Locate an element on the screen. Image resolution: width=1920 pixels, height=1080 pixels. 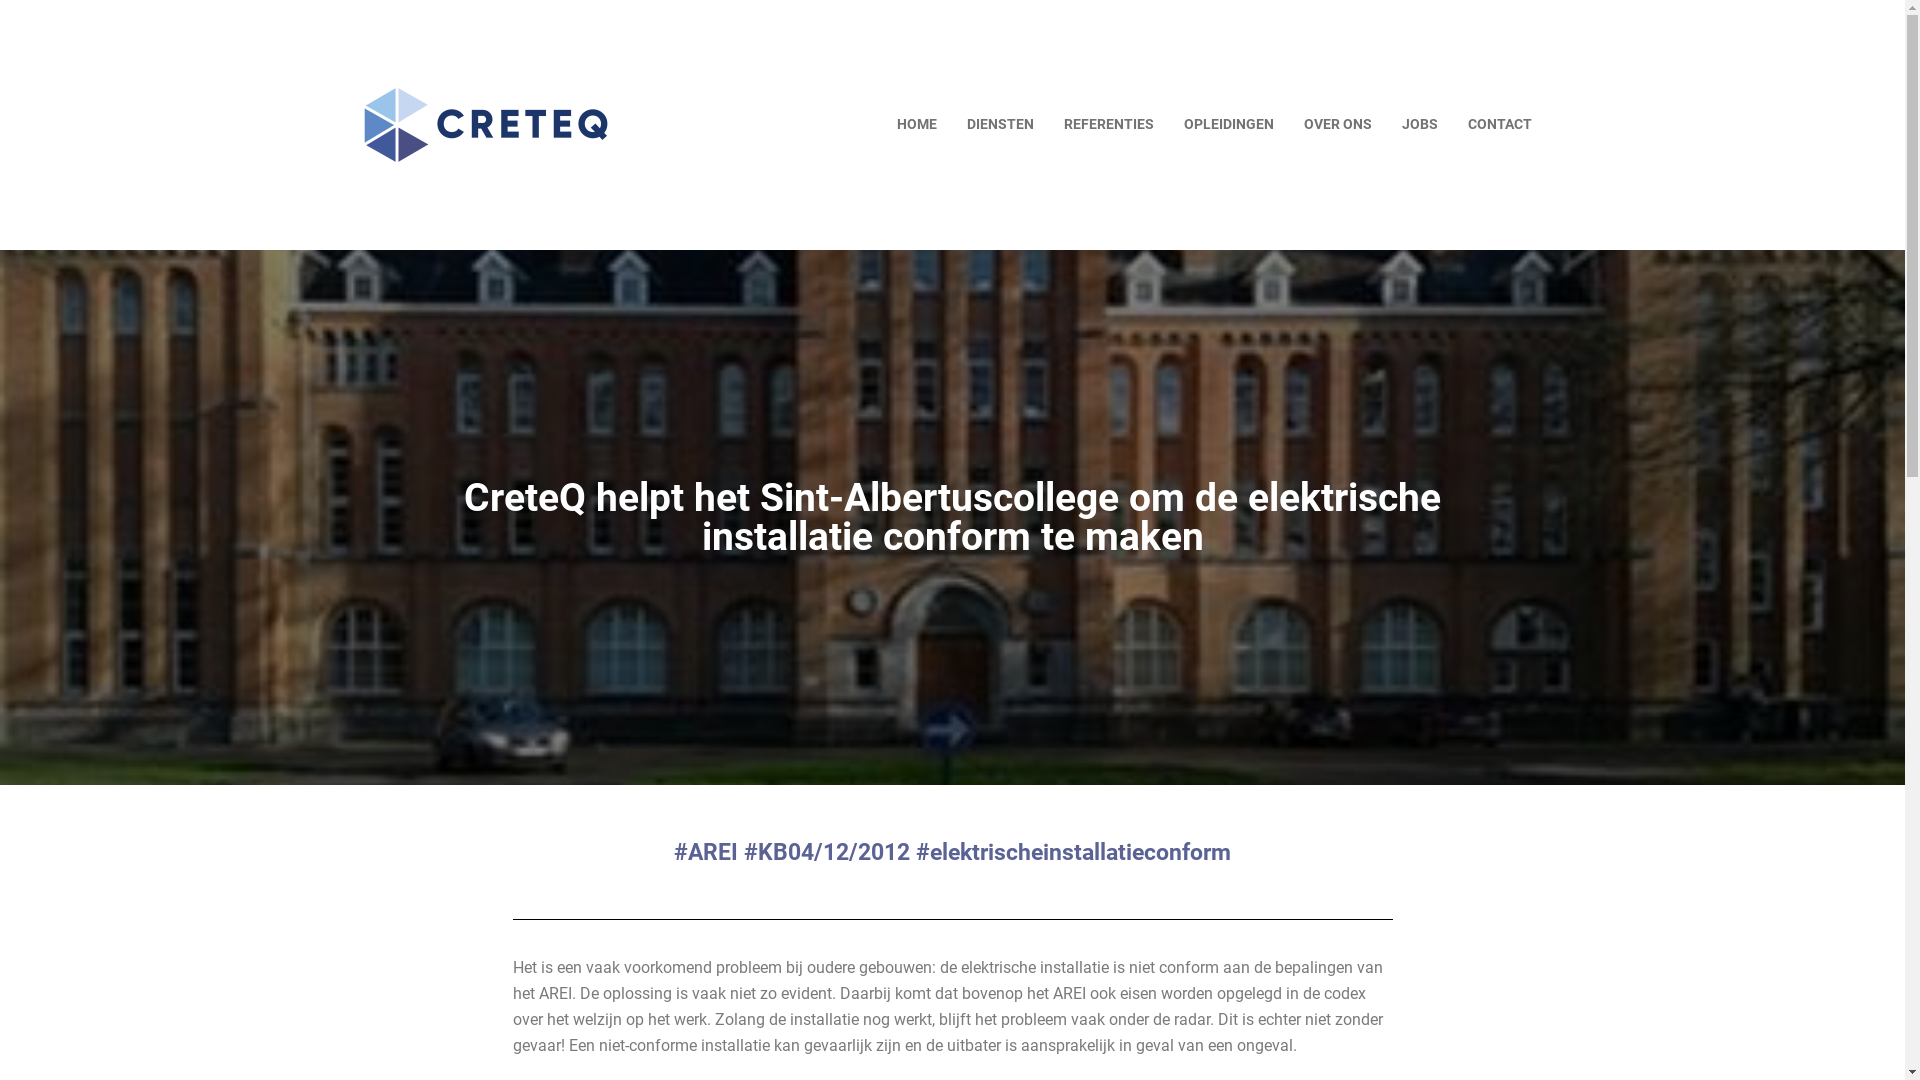
OVER ONS is located at coordinates (1337, 125).